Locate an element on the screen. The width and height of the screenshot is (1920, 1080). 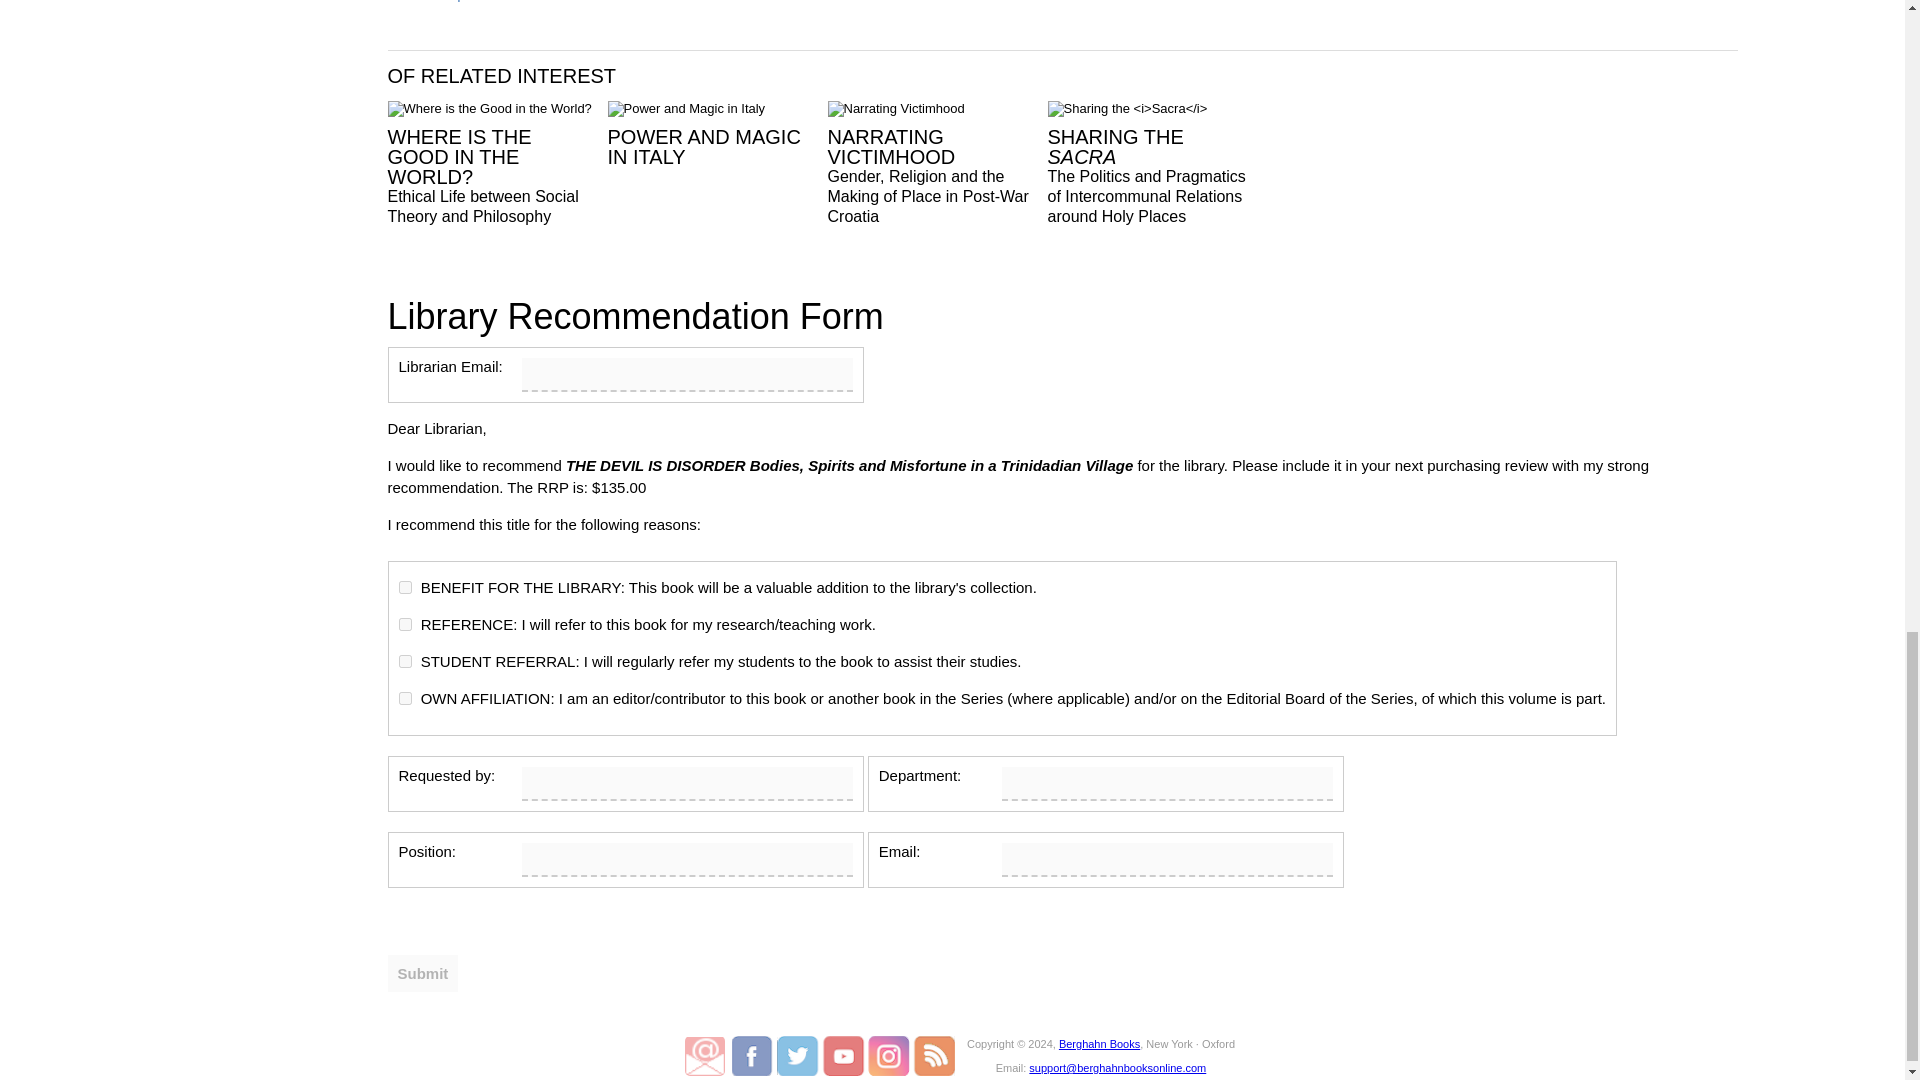
on is located at coordinates (404, 698).